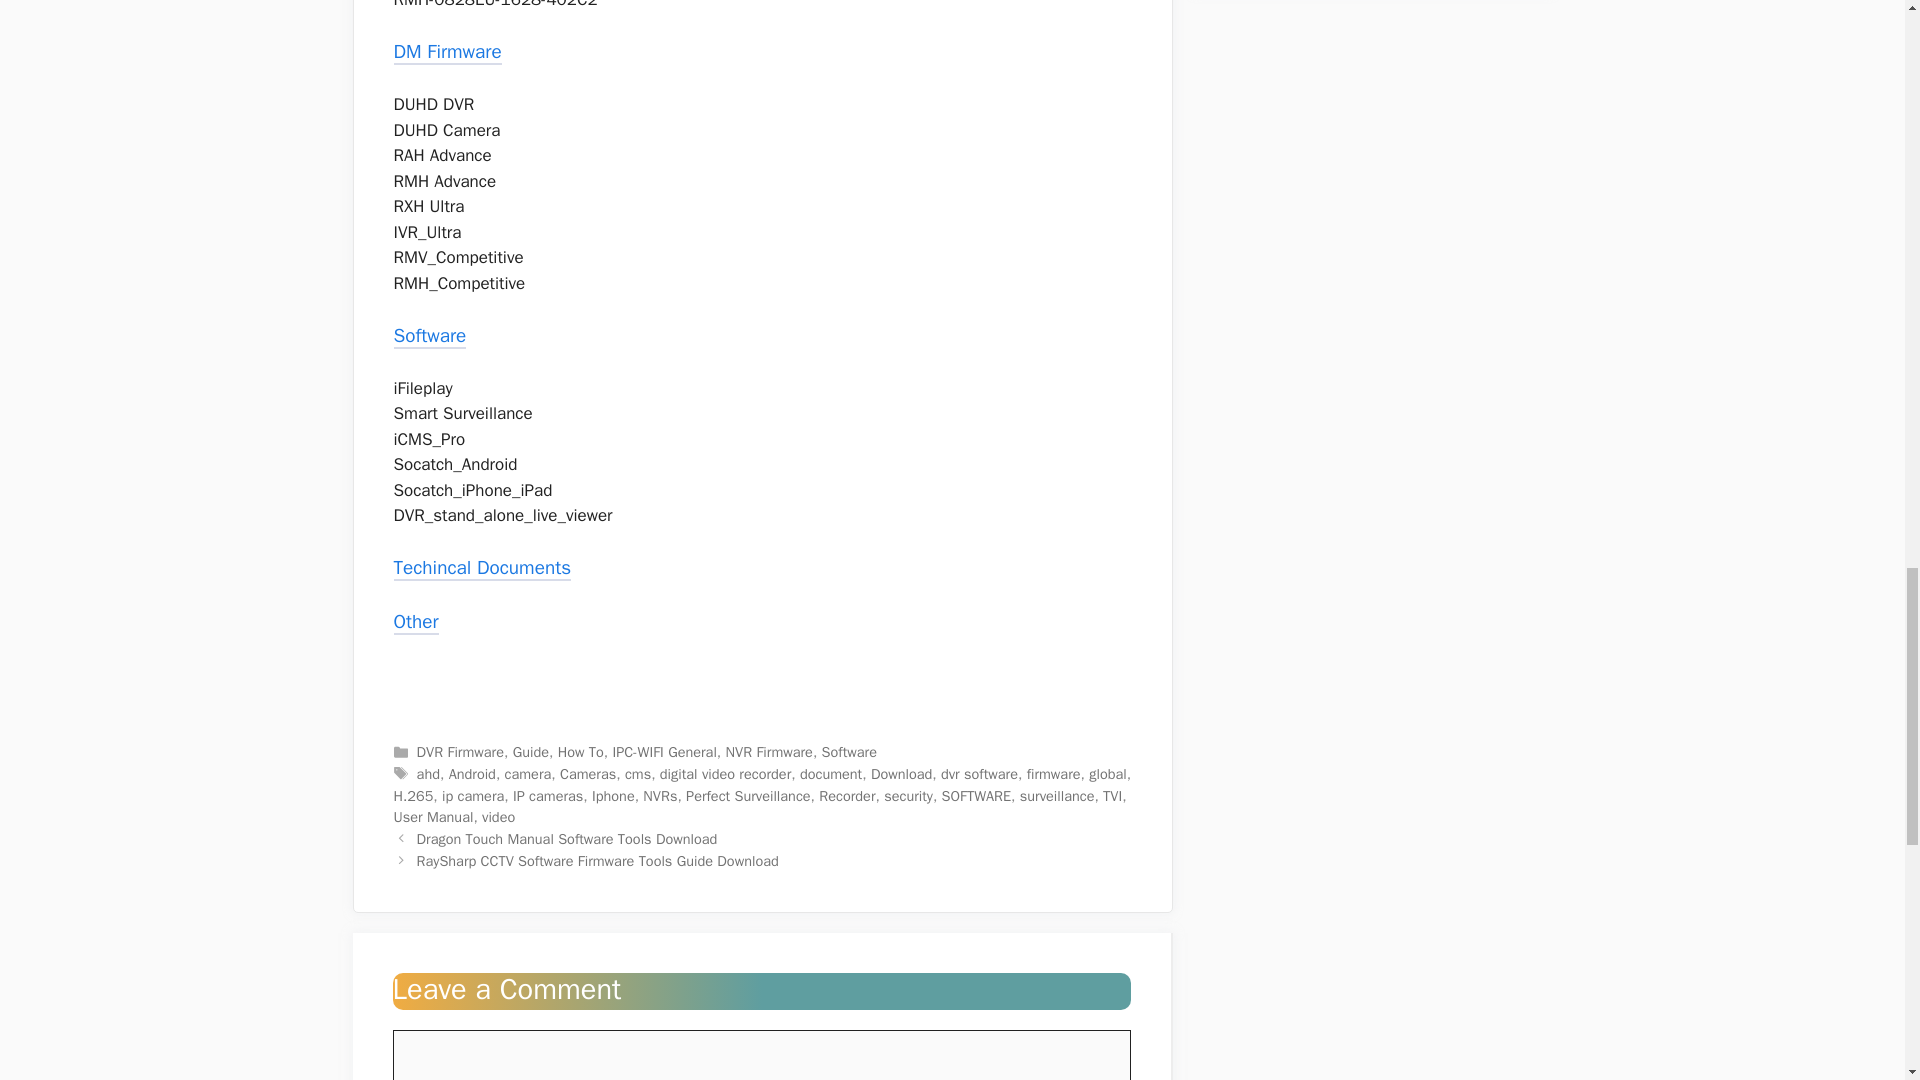  I want to click on How To, so click(581, 752).